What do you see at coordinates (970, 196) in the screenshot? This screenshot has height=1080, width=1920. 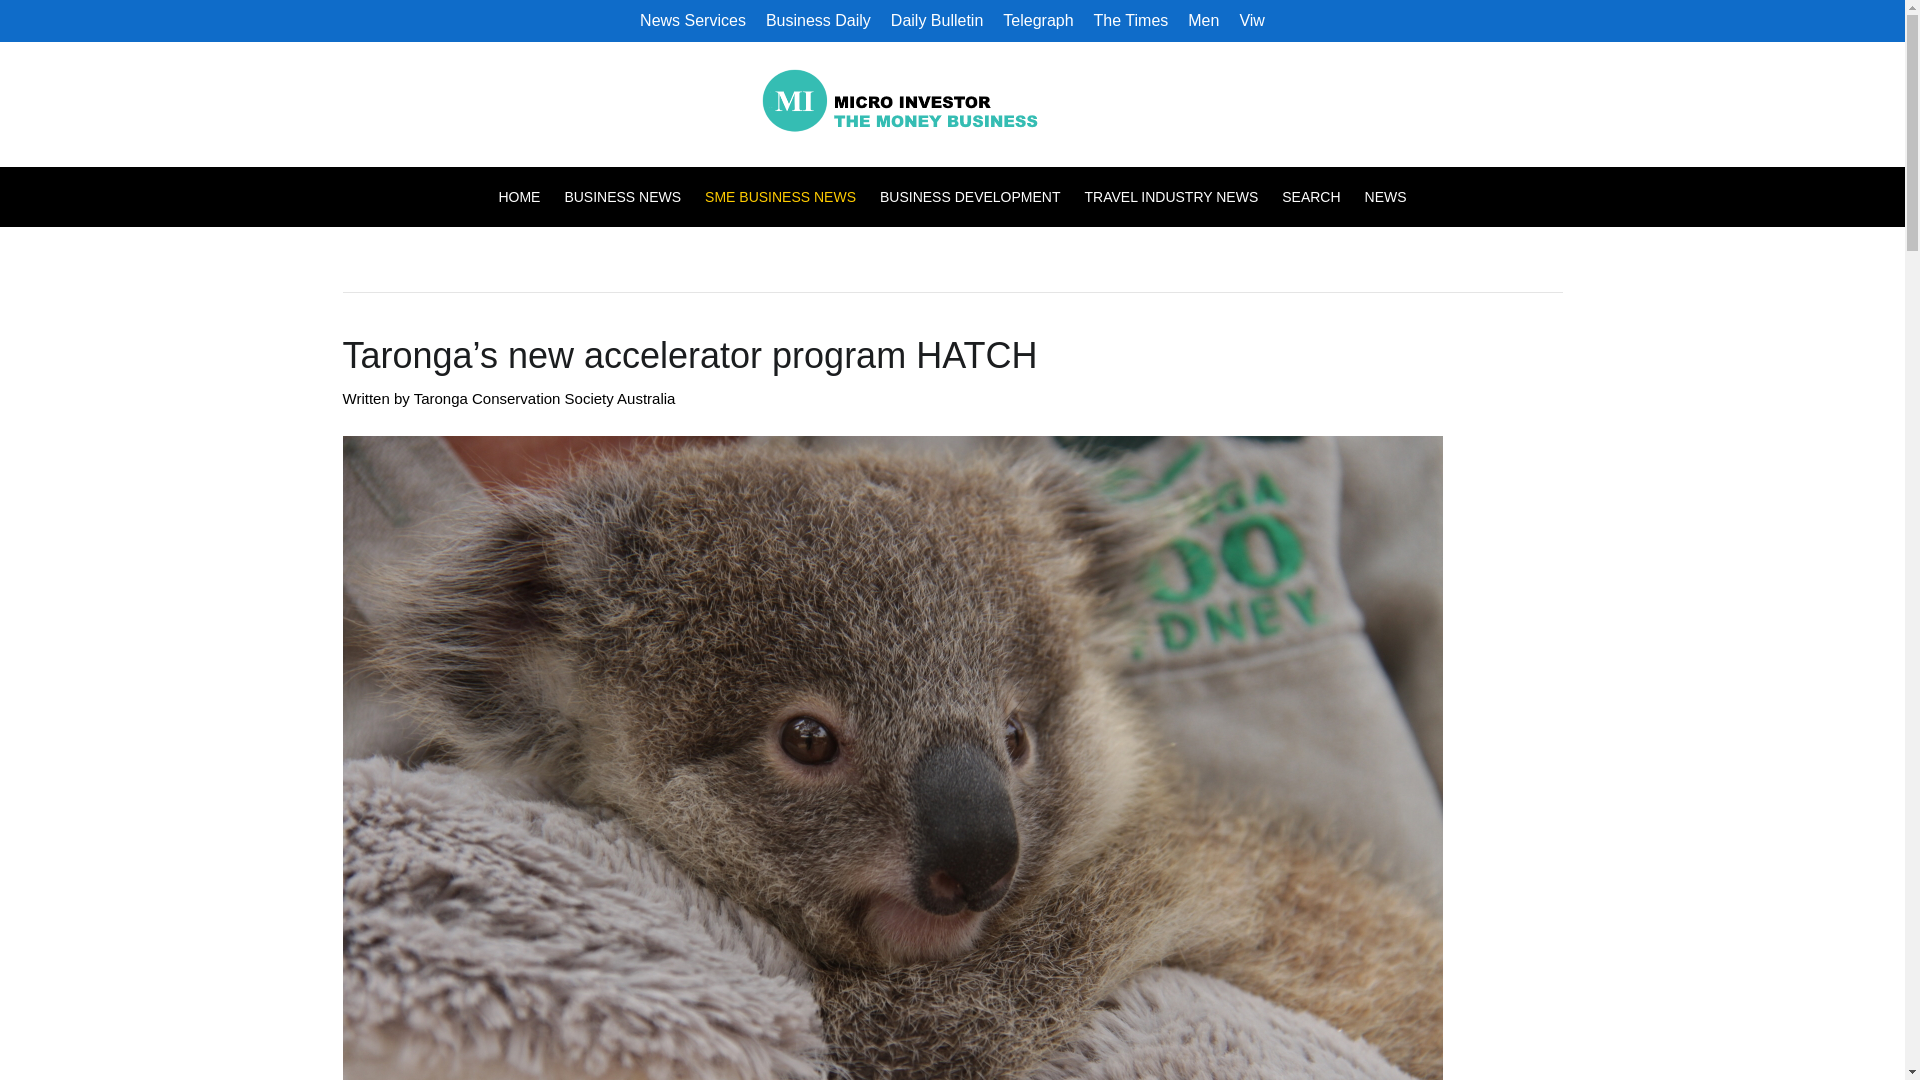 I see `BUSINESS DEVELOPMENT` at bounding box center [970, 196].